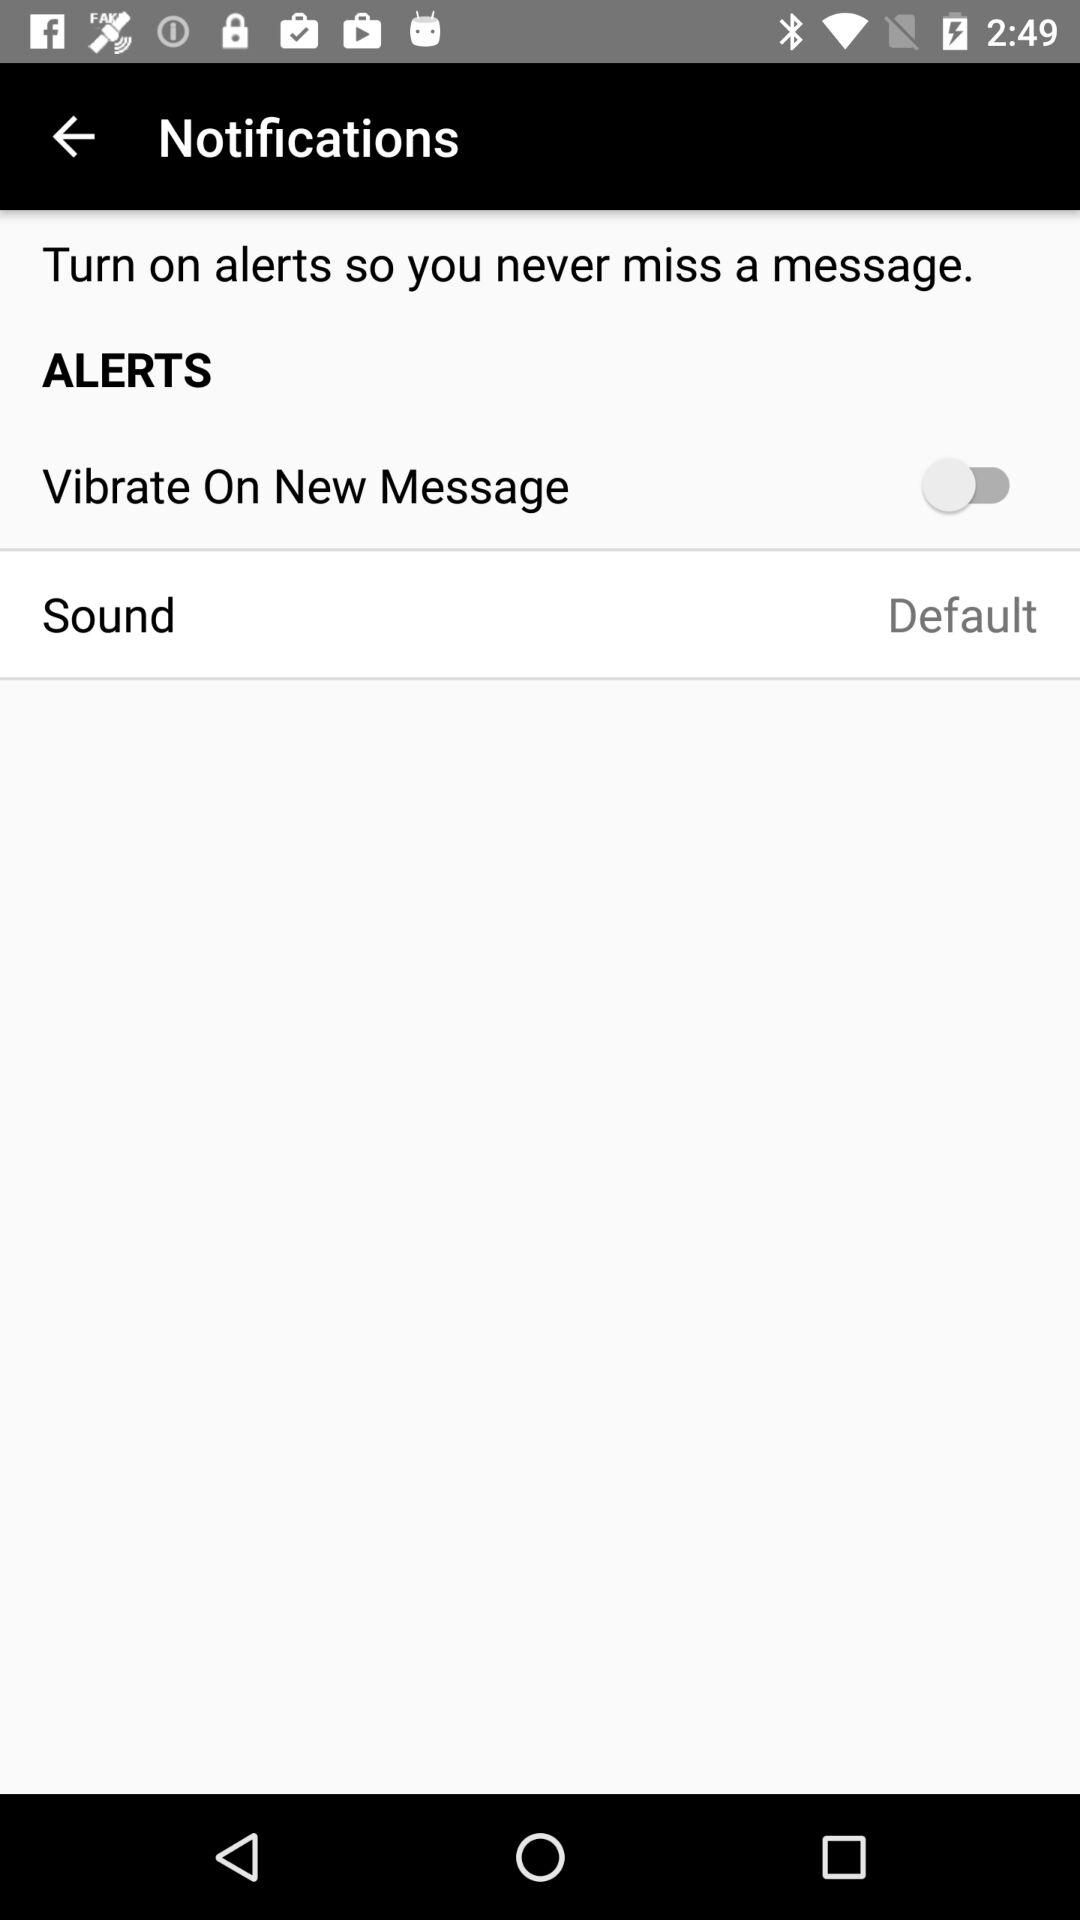  Describe the element at coordinates (628, 614) in the screenshot. I see `open the icon next to the sound icon` at that location.